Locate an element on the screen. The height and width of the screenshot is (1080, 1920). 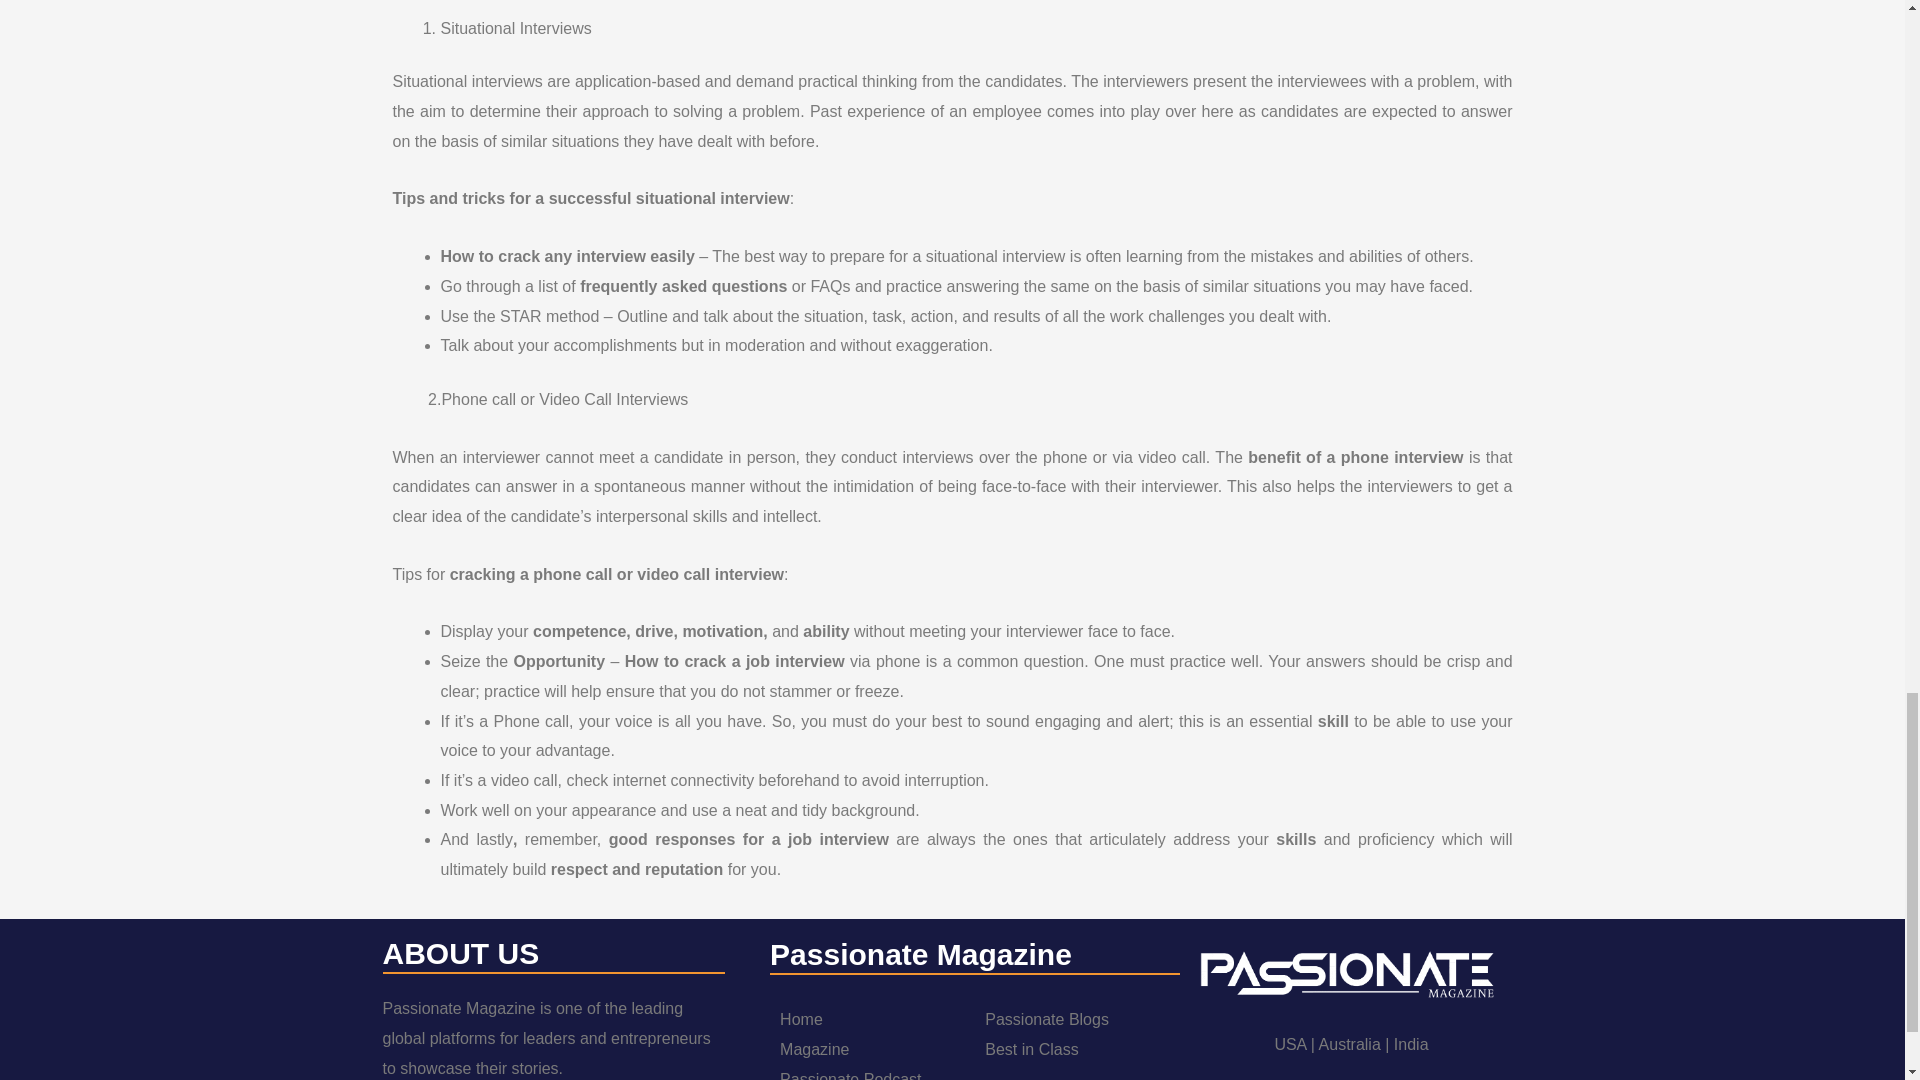
Magazine is located at coordinates (814, 1050).